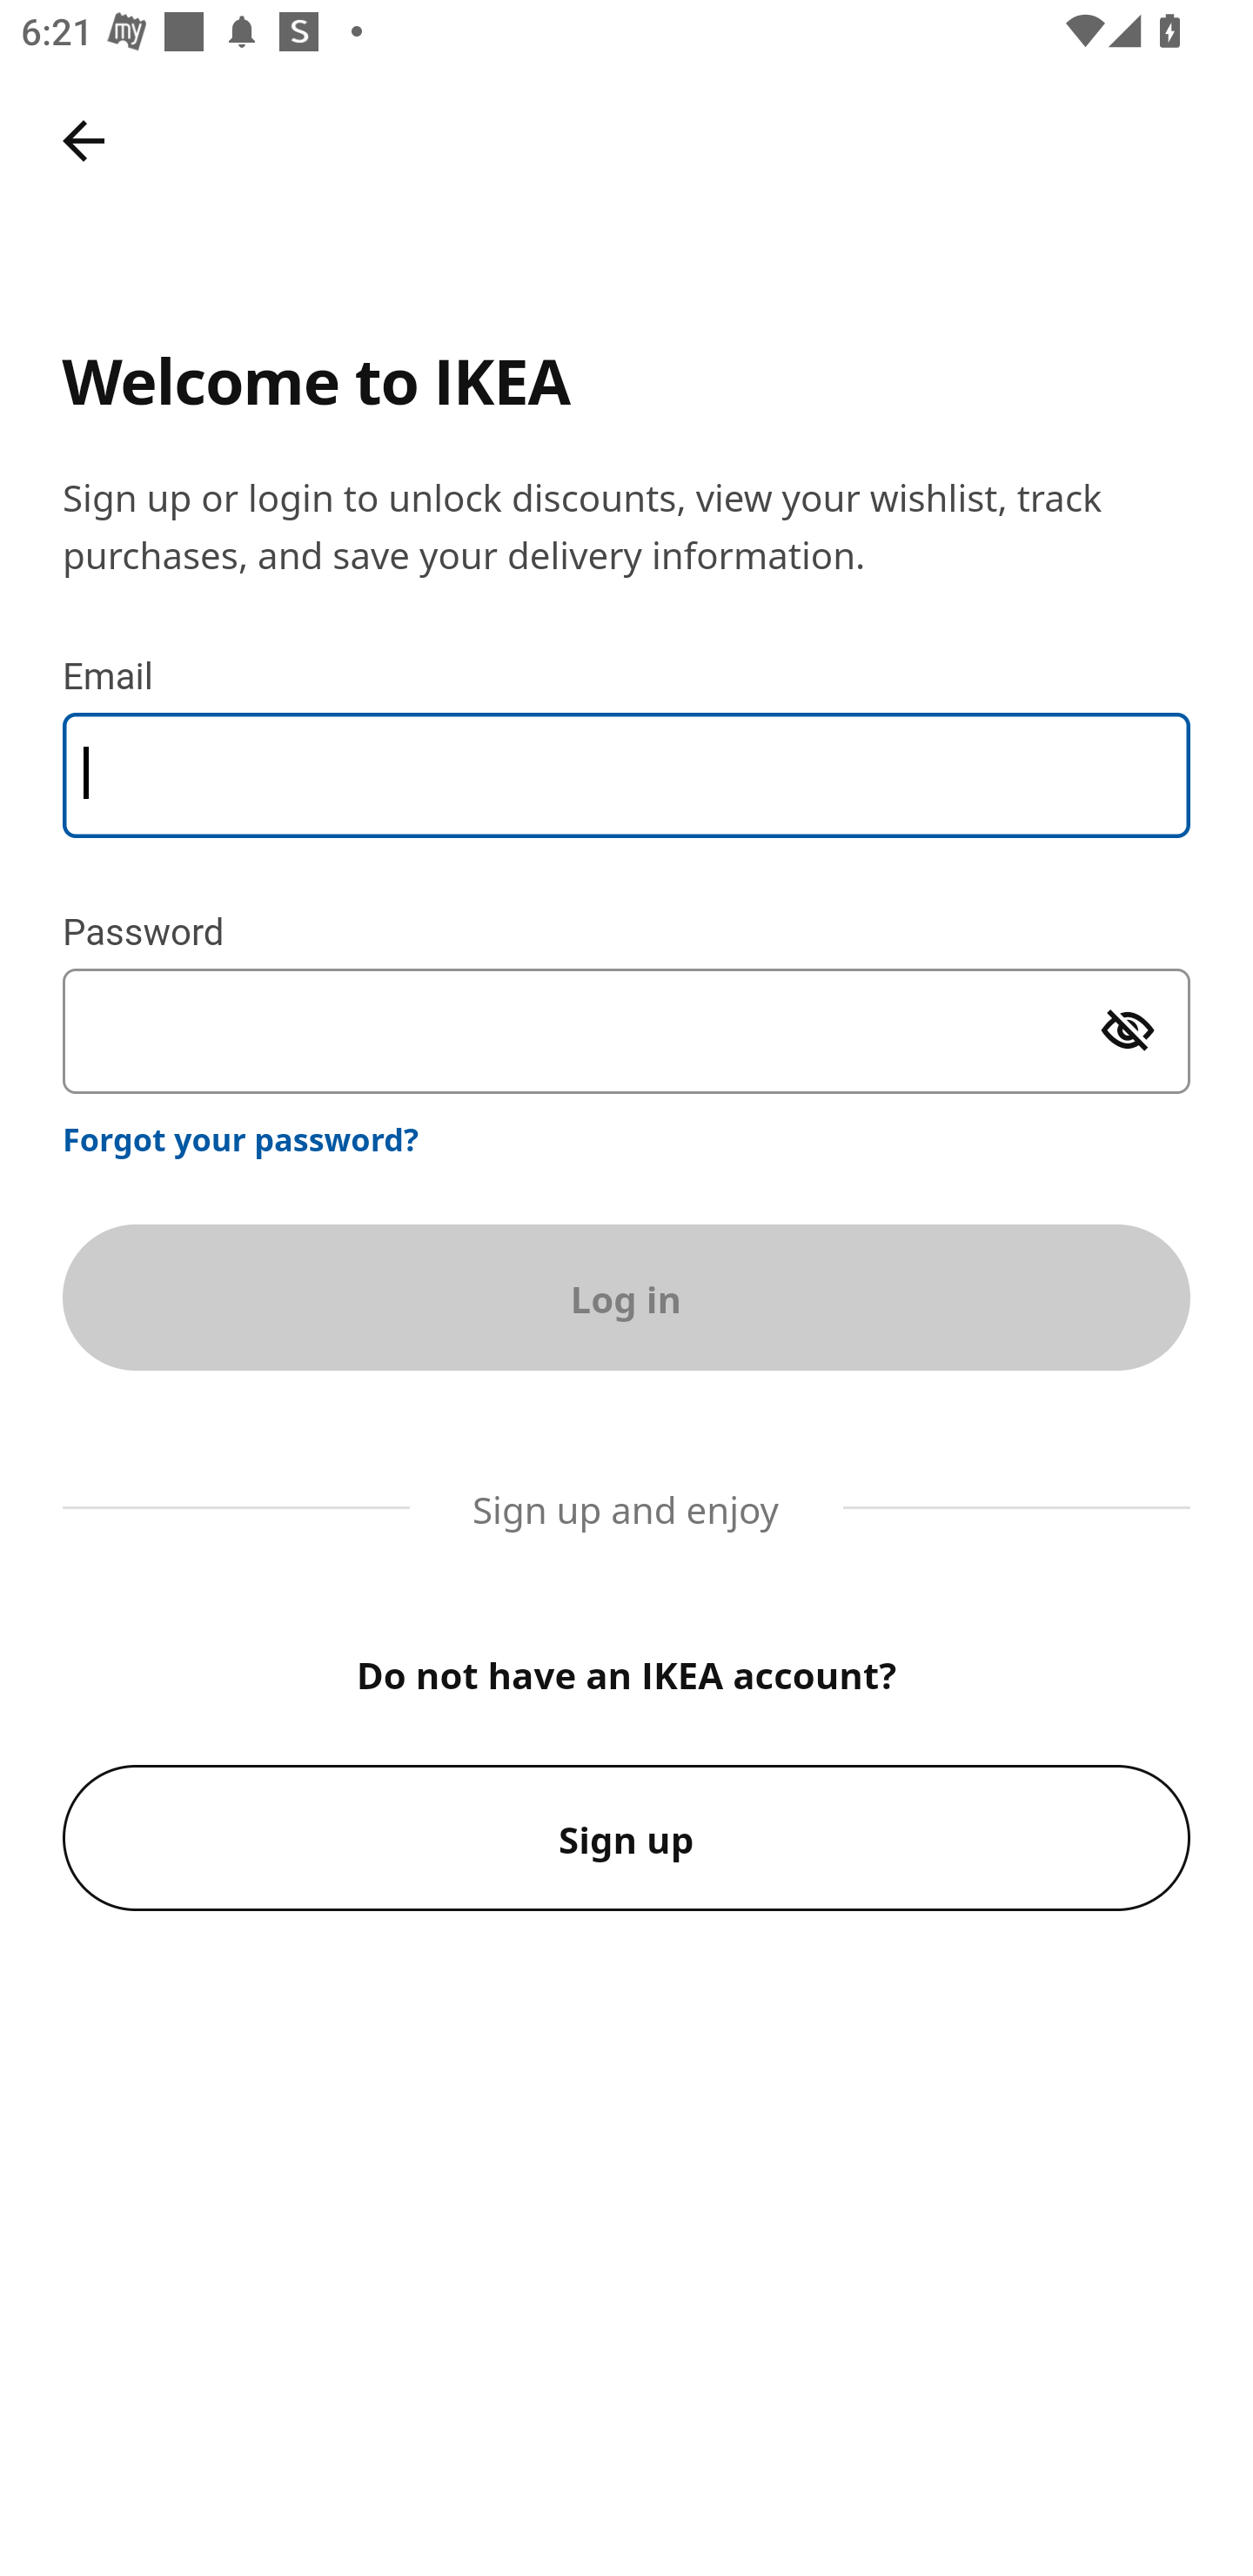 This screenshot has width=1253, height=2576. What do you see at coordinates (626, 1297) in the screenshot?
I see `Log in` at bounding box center [626, 1297].